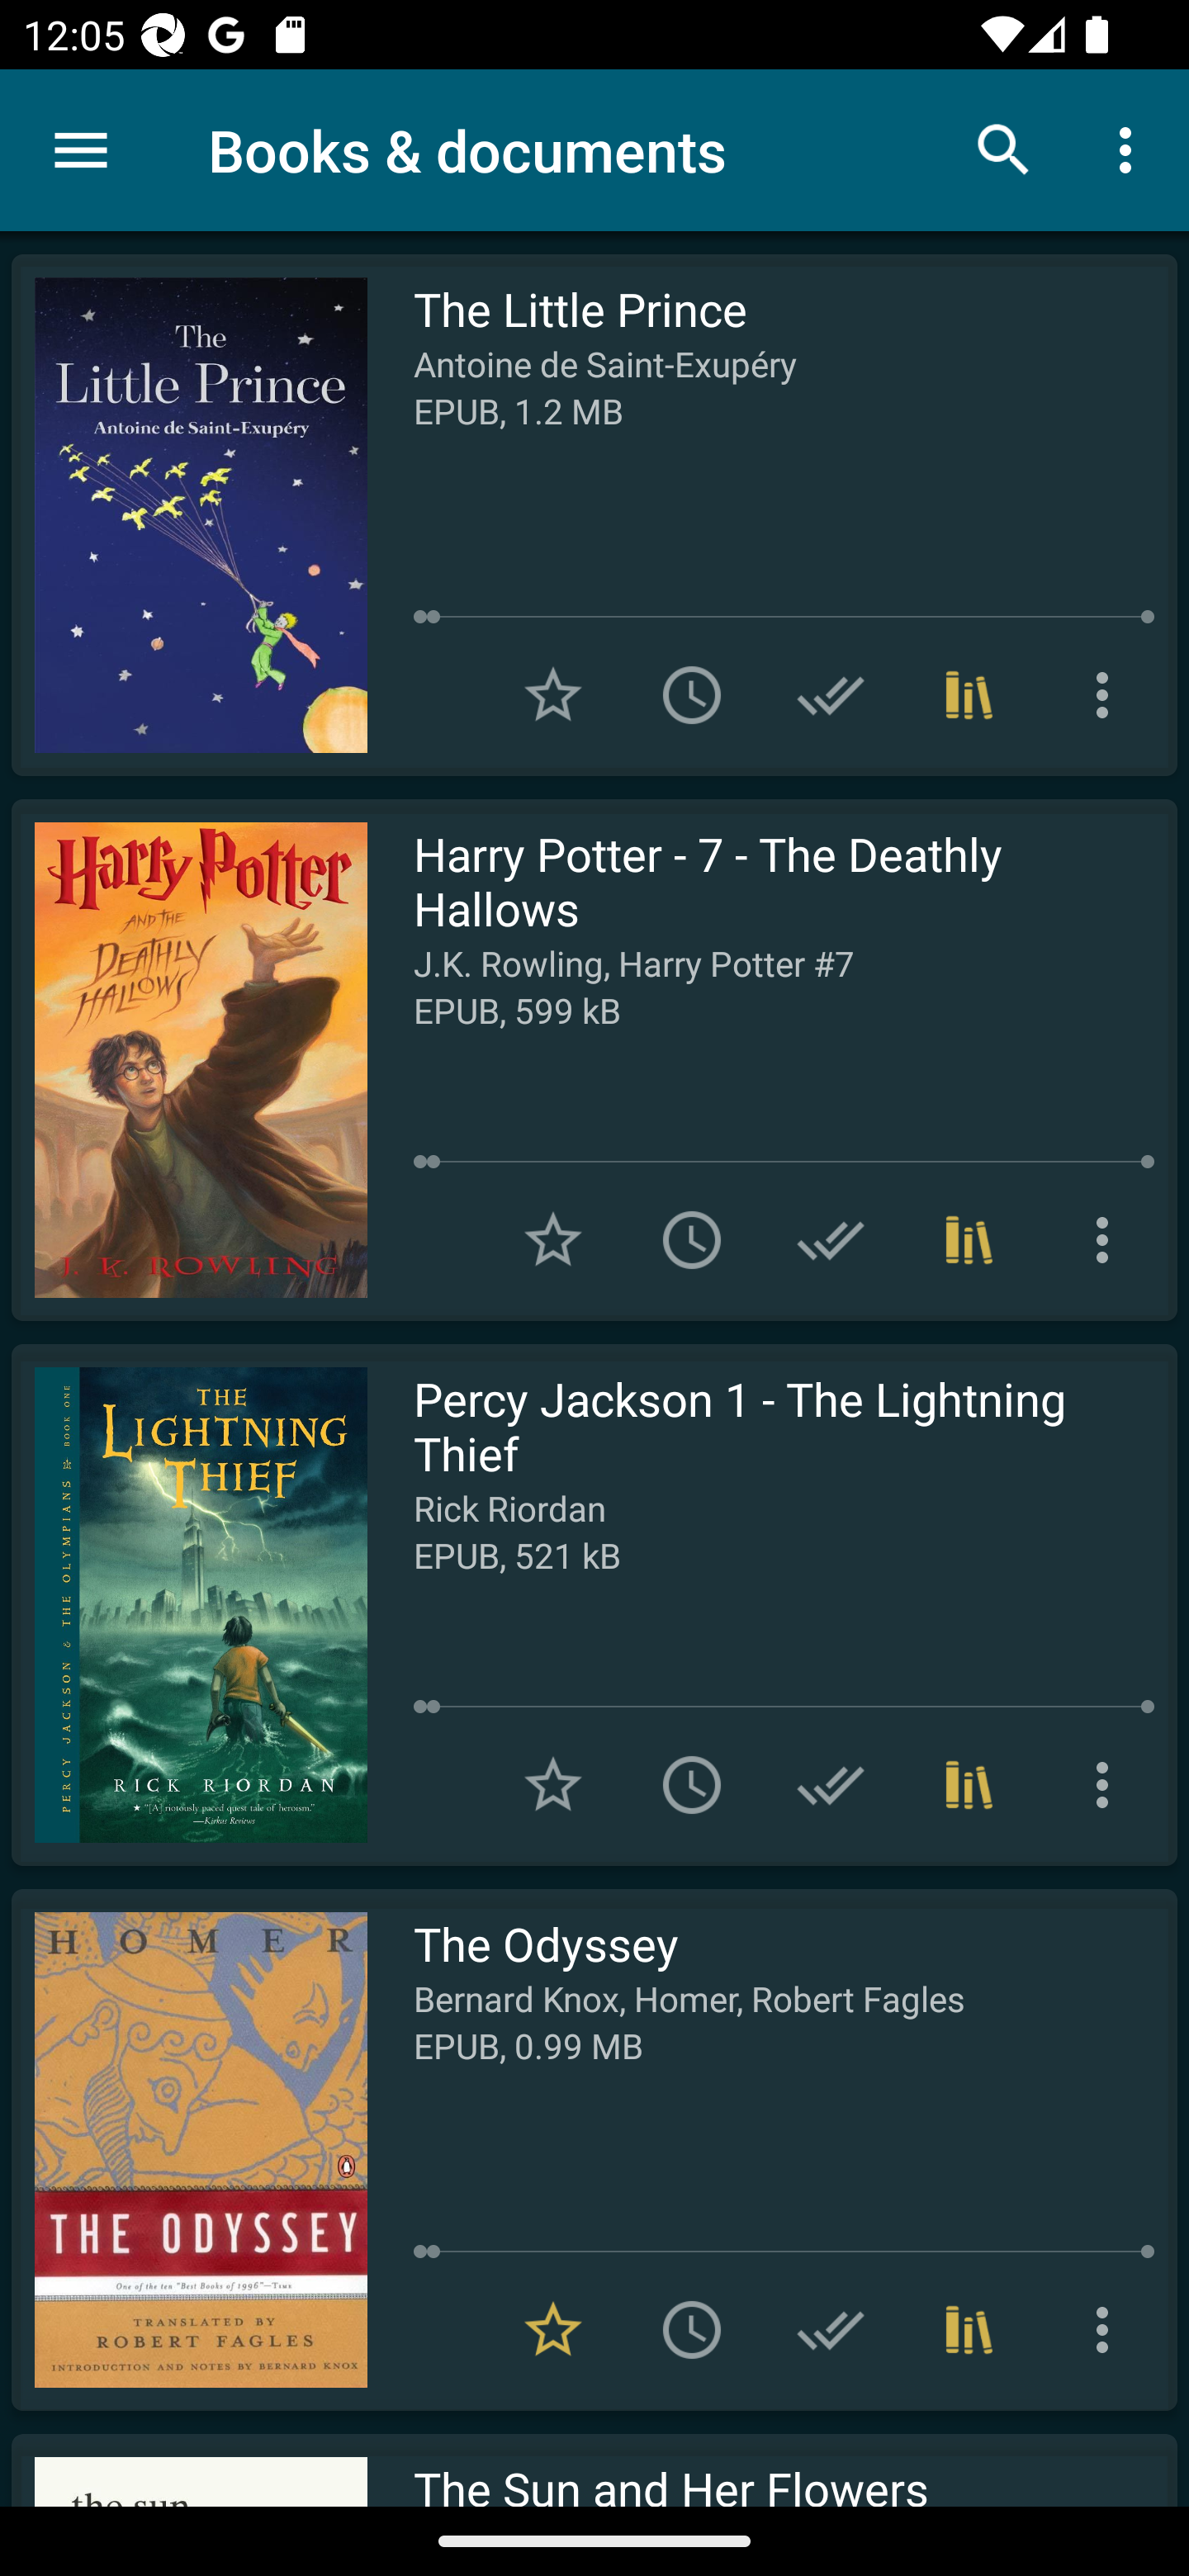 This screenshot has height=2576, width=1189. Describe the element at coordinates (1108, 2330) in the screenshot. I see `More options` at that location.